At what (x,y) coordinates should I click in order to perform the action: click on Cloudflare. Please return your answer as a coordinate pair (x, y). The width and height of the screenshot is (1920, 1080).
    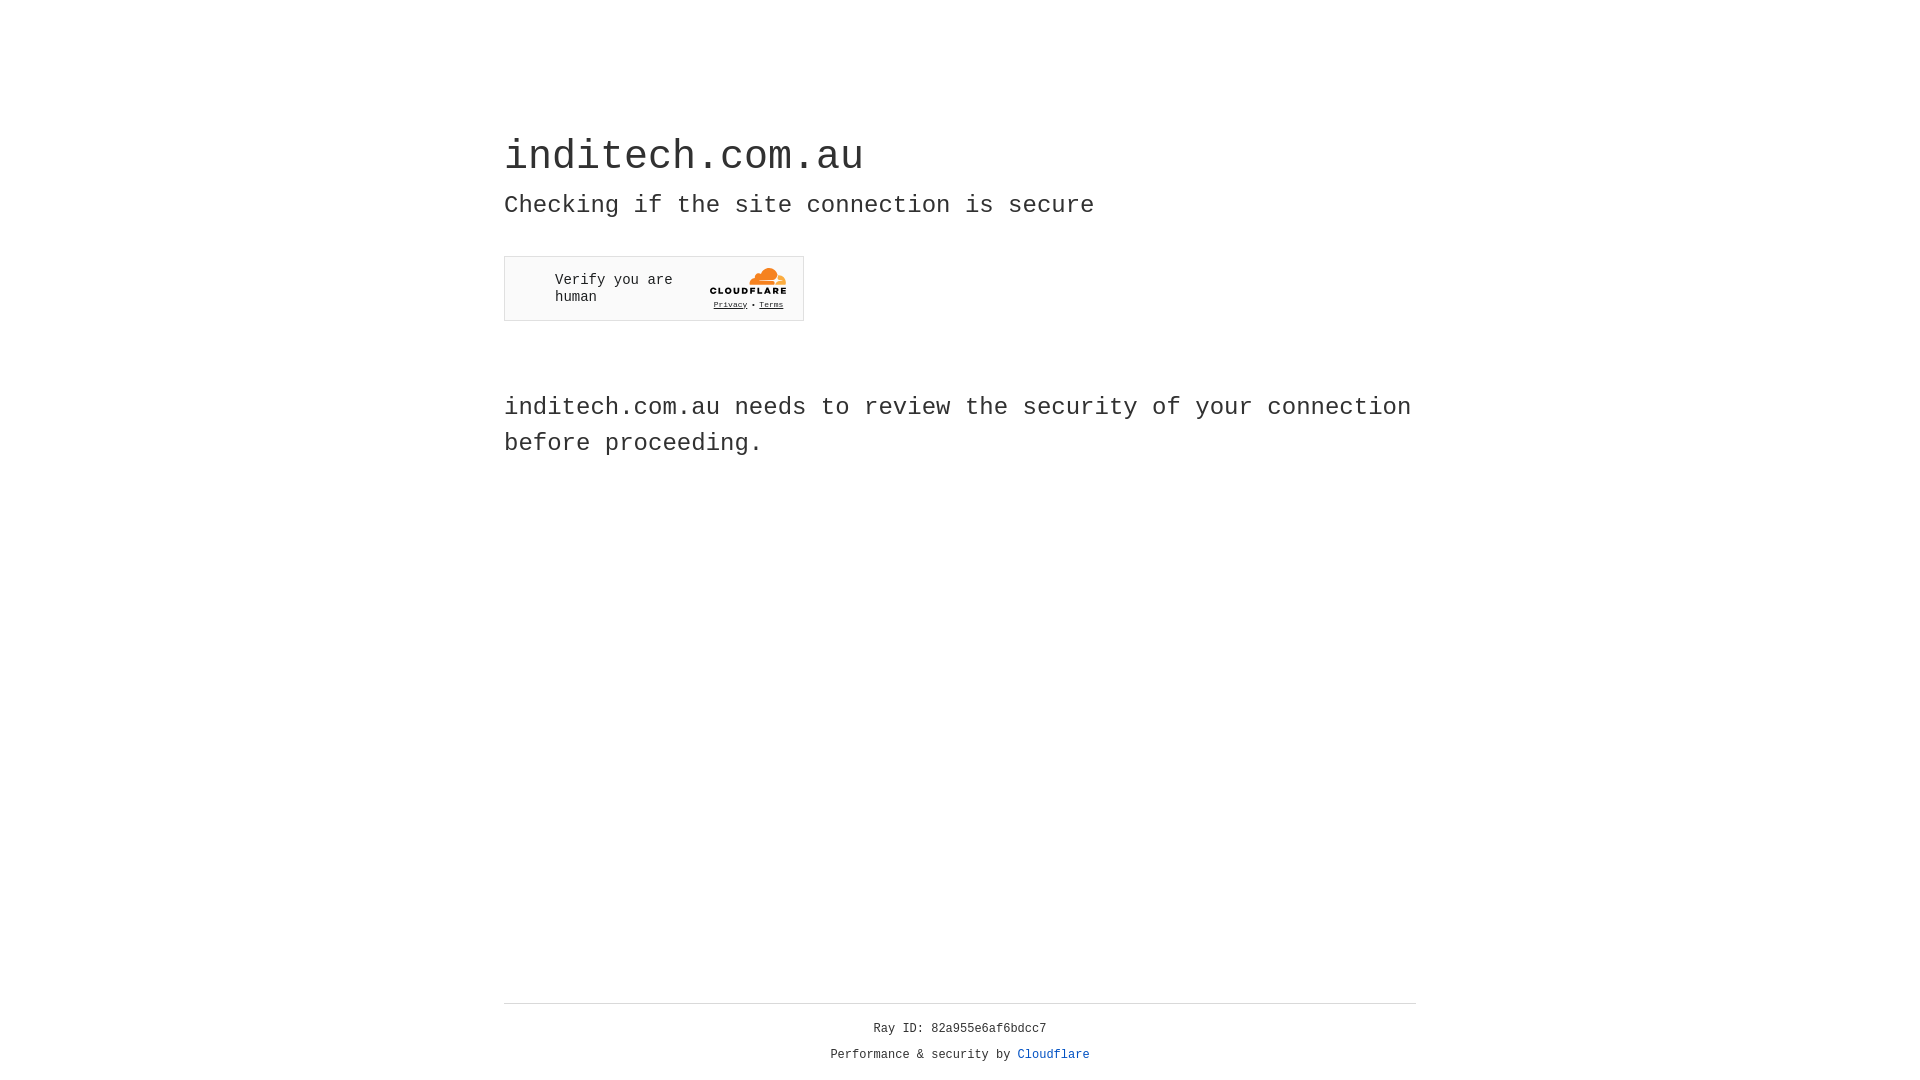
    Looking at the image, I should click on (1054, 1055).